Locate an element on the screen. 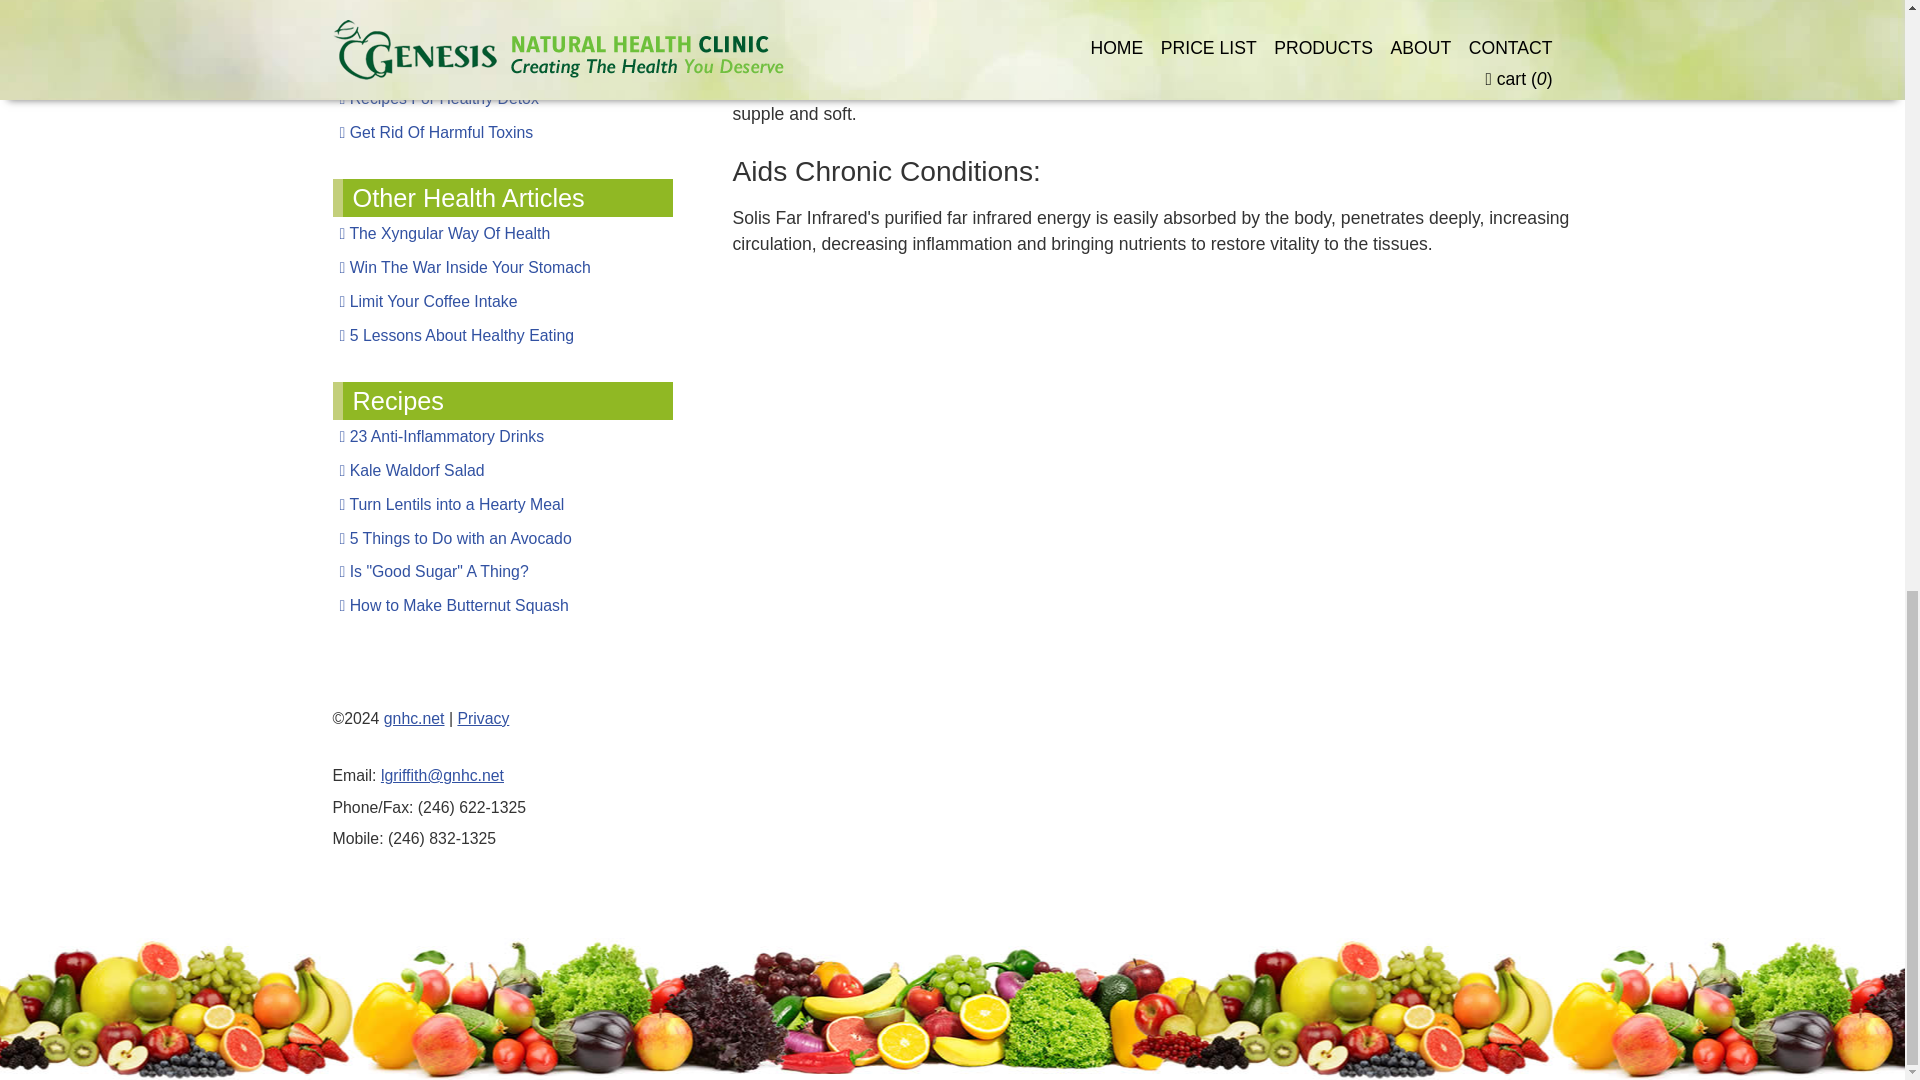  Win The War Inside Your Stomach is located at coordinates (502, 268).